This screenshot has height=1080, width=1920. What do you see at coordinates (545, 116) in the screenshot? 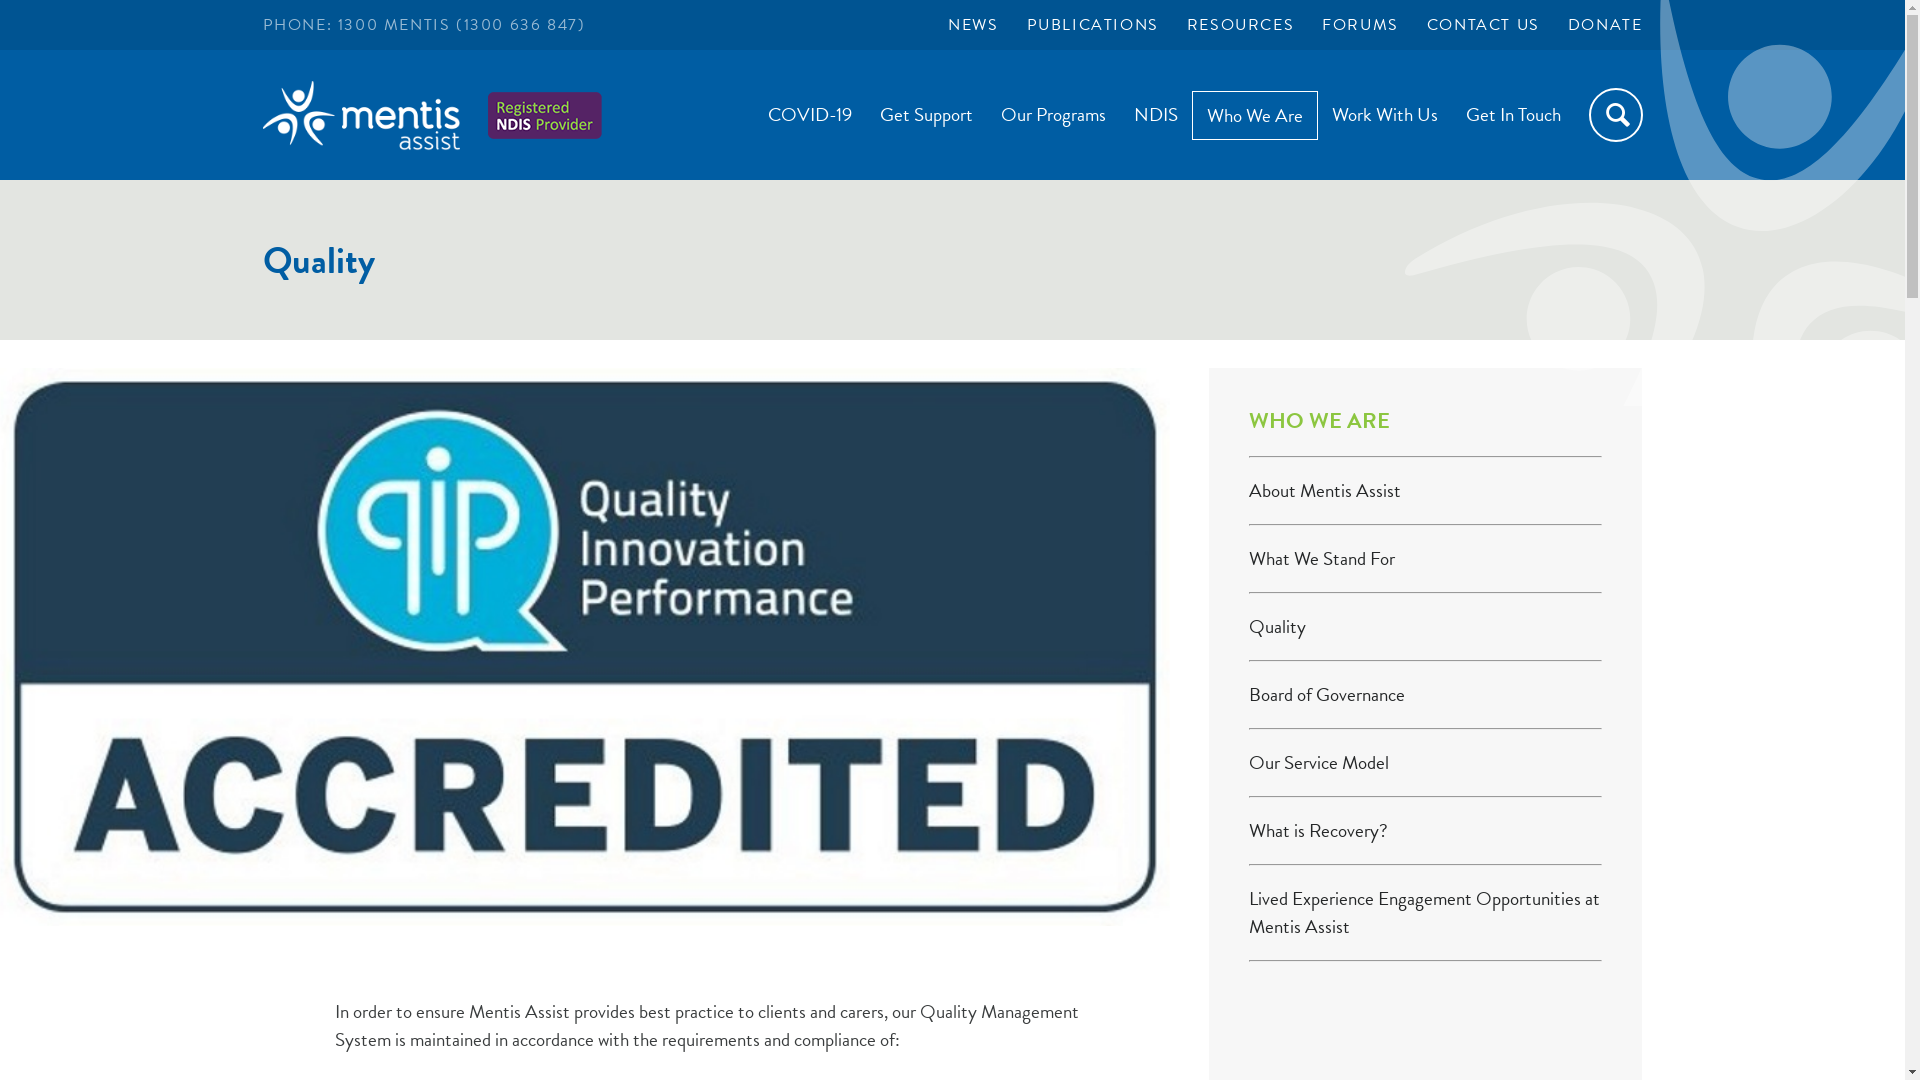
I see `Registered NDIS Provider` at bounding box center [545, 116].